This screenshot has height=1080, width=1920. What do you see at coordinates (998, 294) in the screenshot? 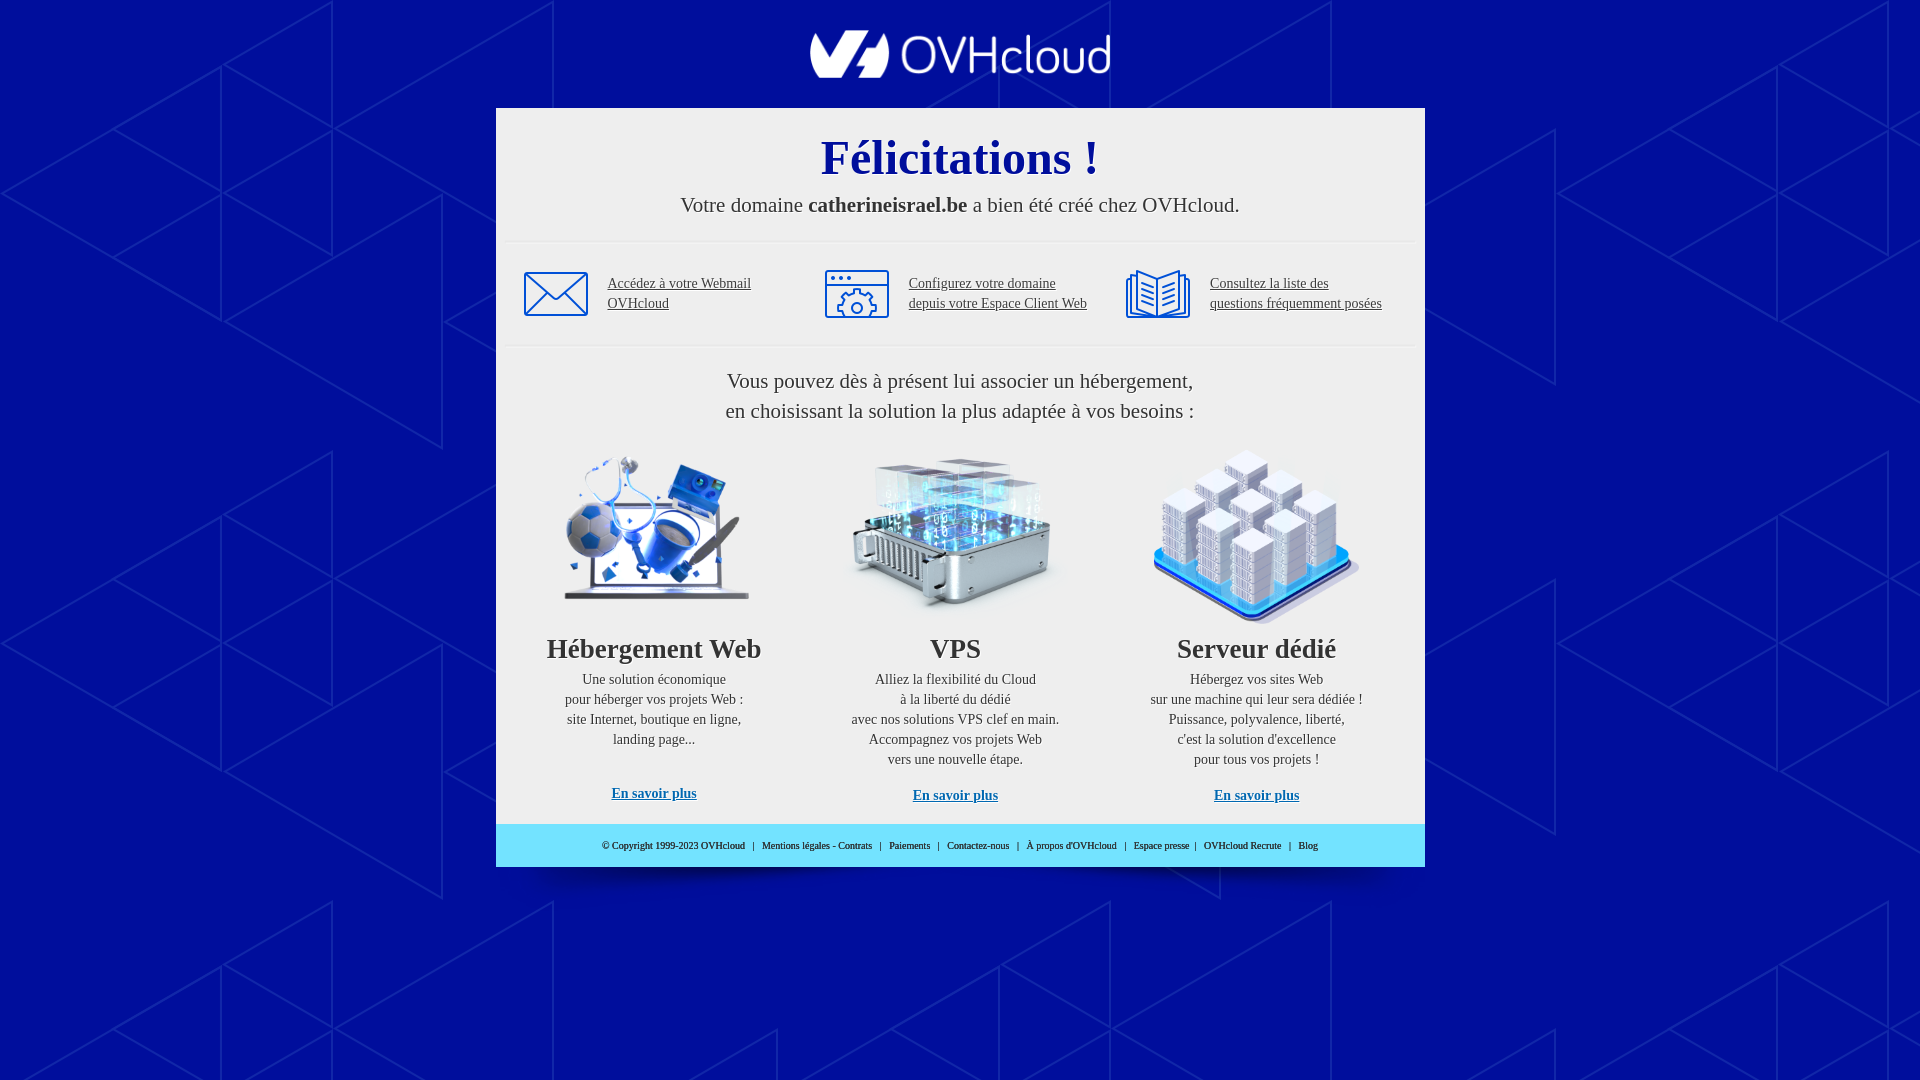
I see `Configurez votre domaine
depuis votre Espace Client Web` at bounding box center [998, 294].